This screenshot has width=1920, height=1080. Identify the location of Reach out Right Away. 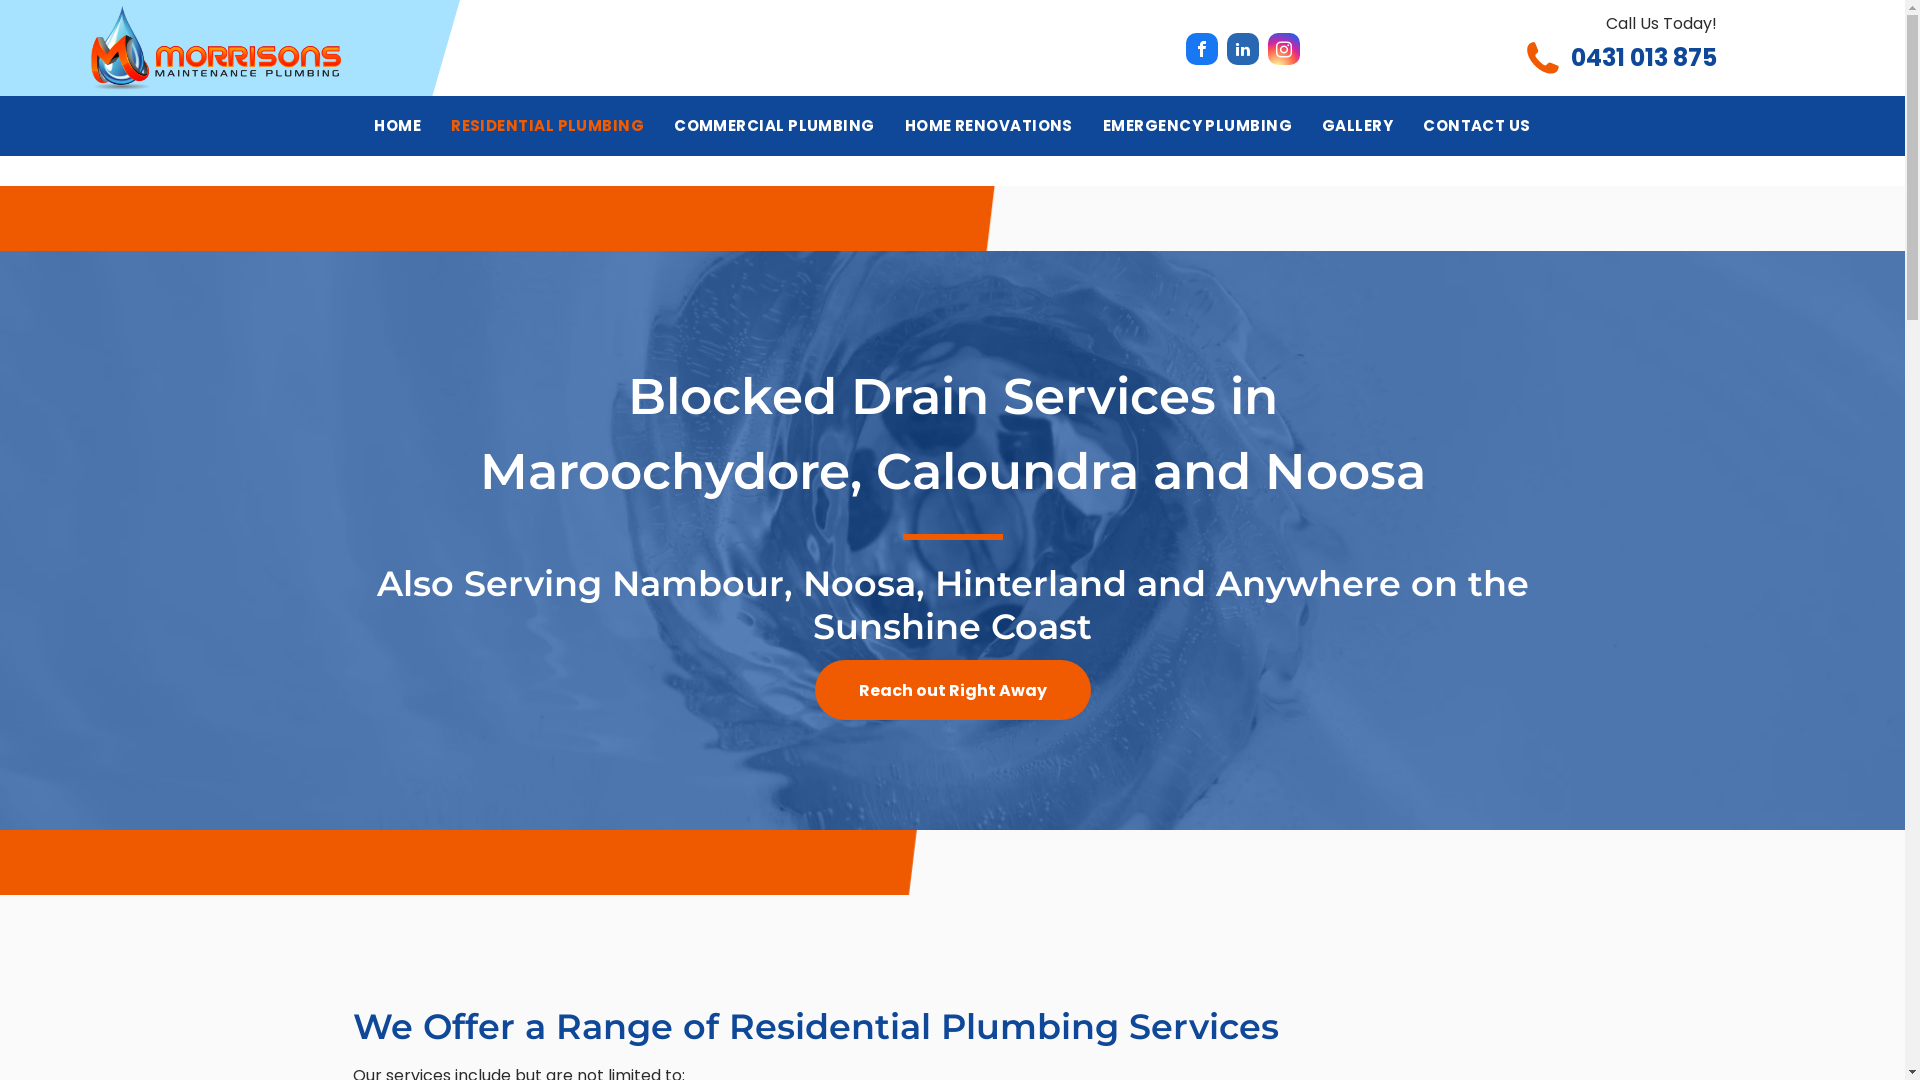
(952, 690).